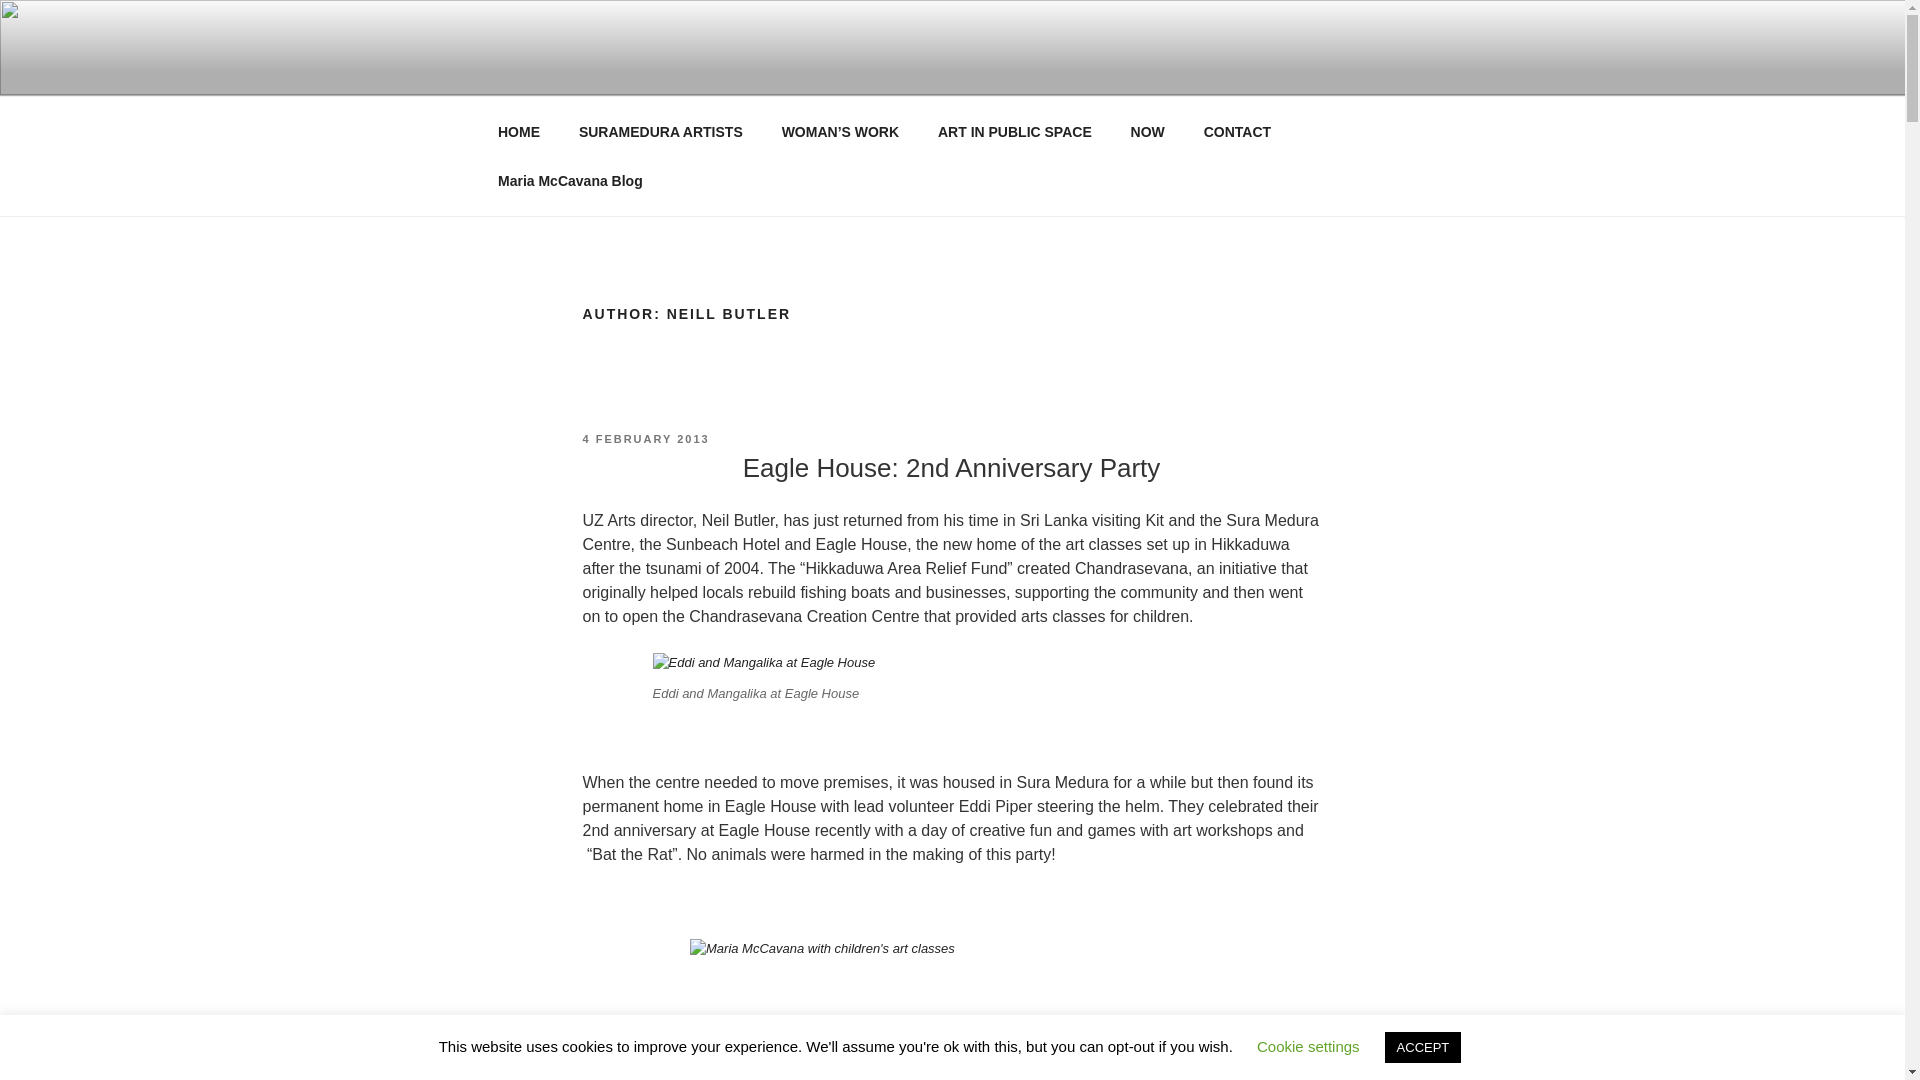 This screenshot has height=1080, width=1920. What do you see at coordinates (570, 180) in the screenshot?
I see `Maria McCavana Blog` at bounding box center [570, 180].